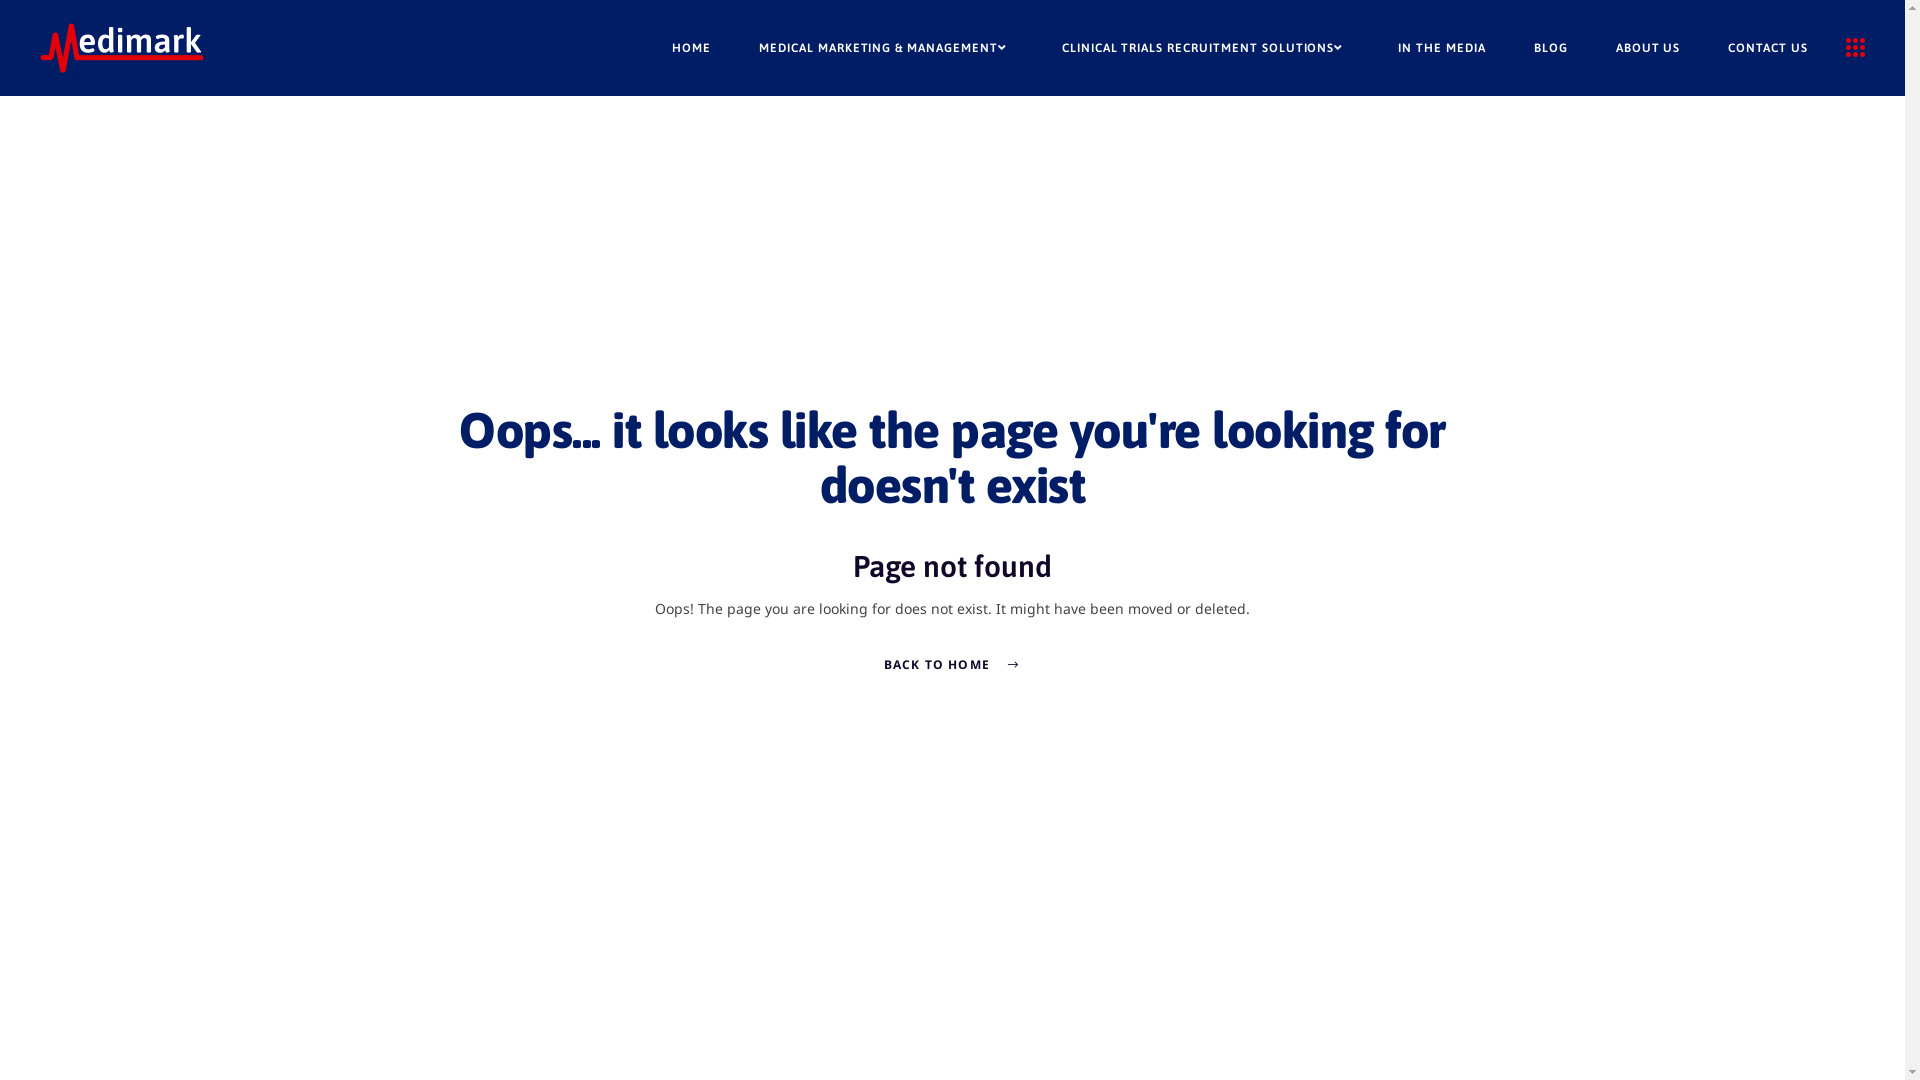 Image resolution: width=1920 pixels, height=1080 pixels. Describe the element at coordinates (1551, 48) in the screenshot. I see `BLOG` at that location.